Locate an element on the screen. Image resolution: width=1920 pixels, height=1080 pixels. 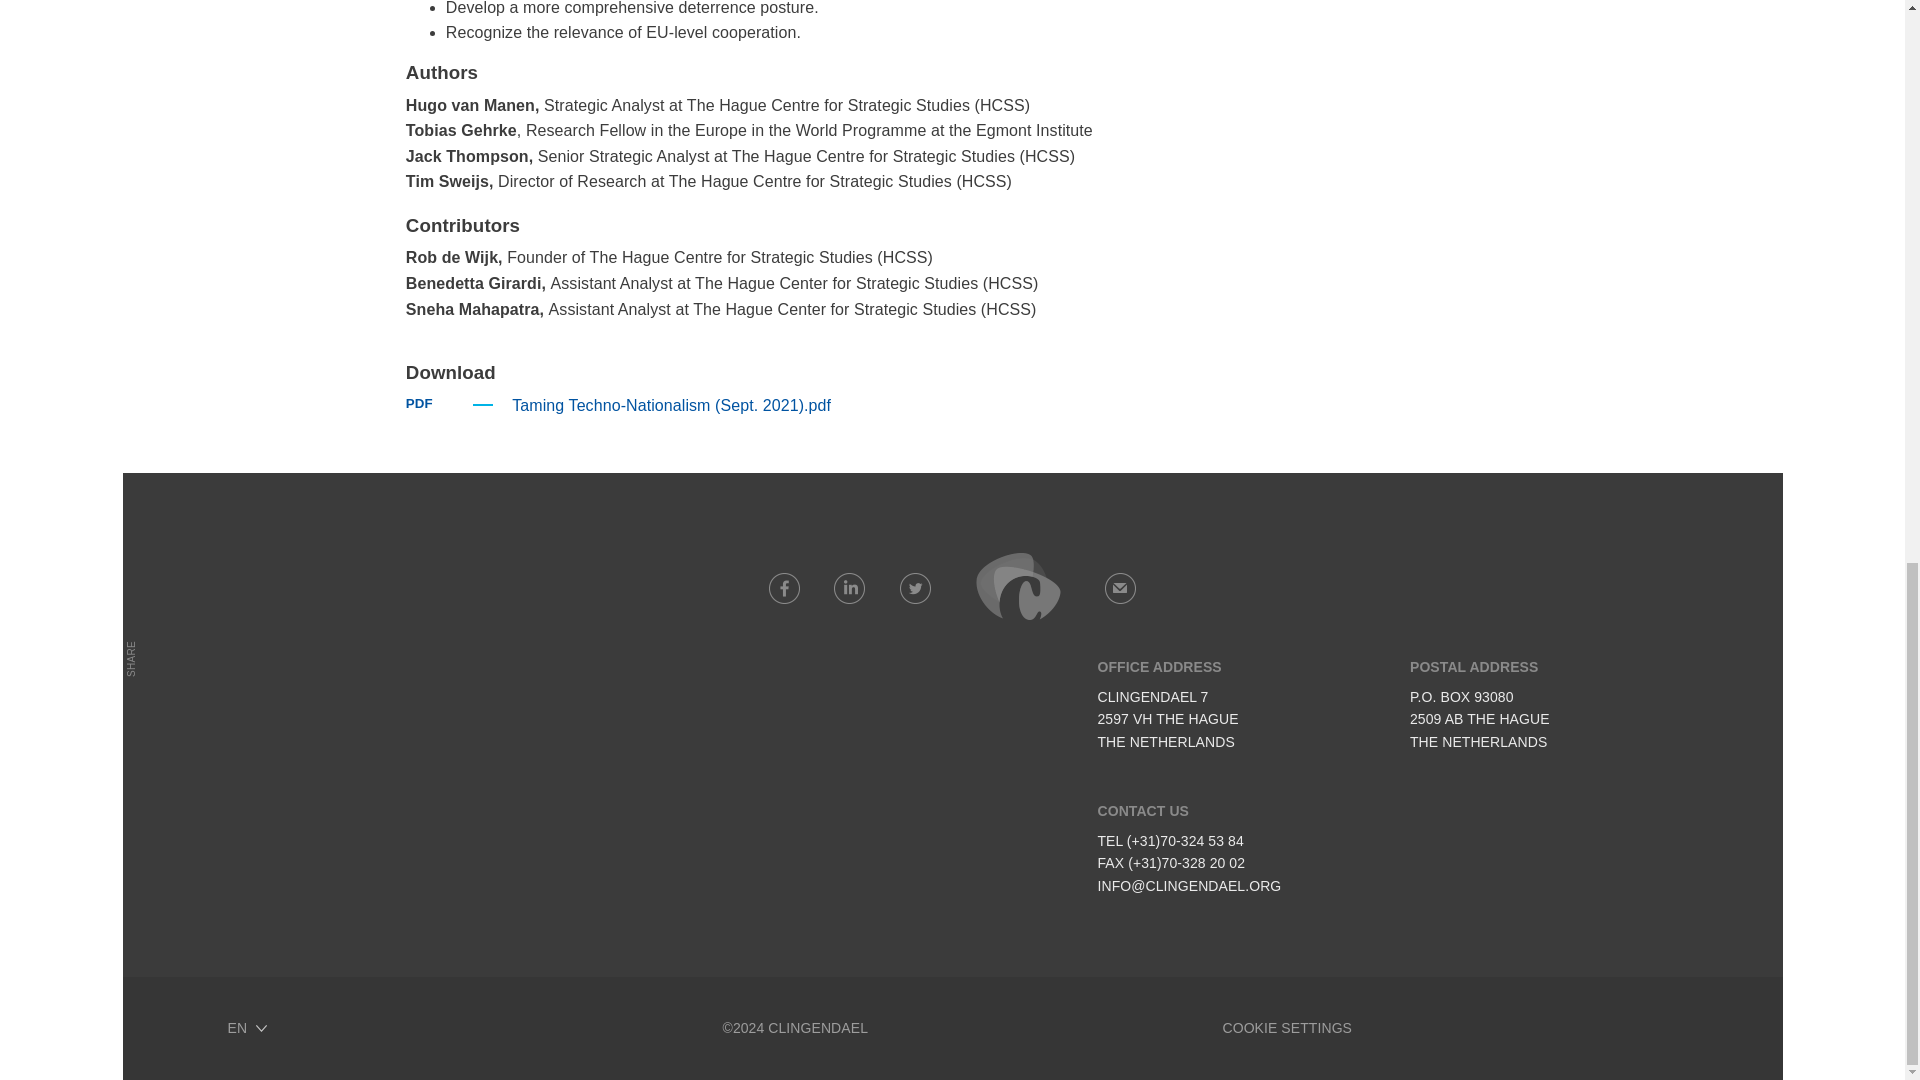
COOKIE SETTINGS is located at coordinates (1286, 1027).